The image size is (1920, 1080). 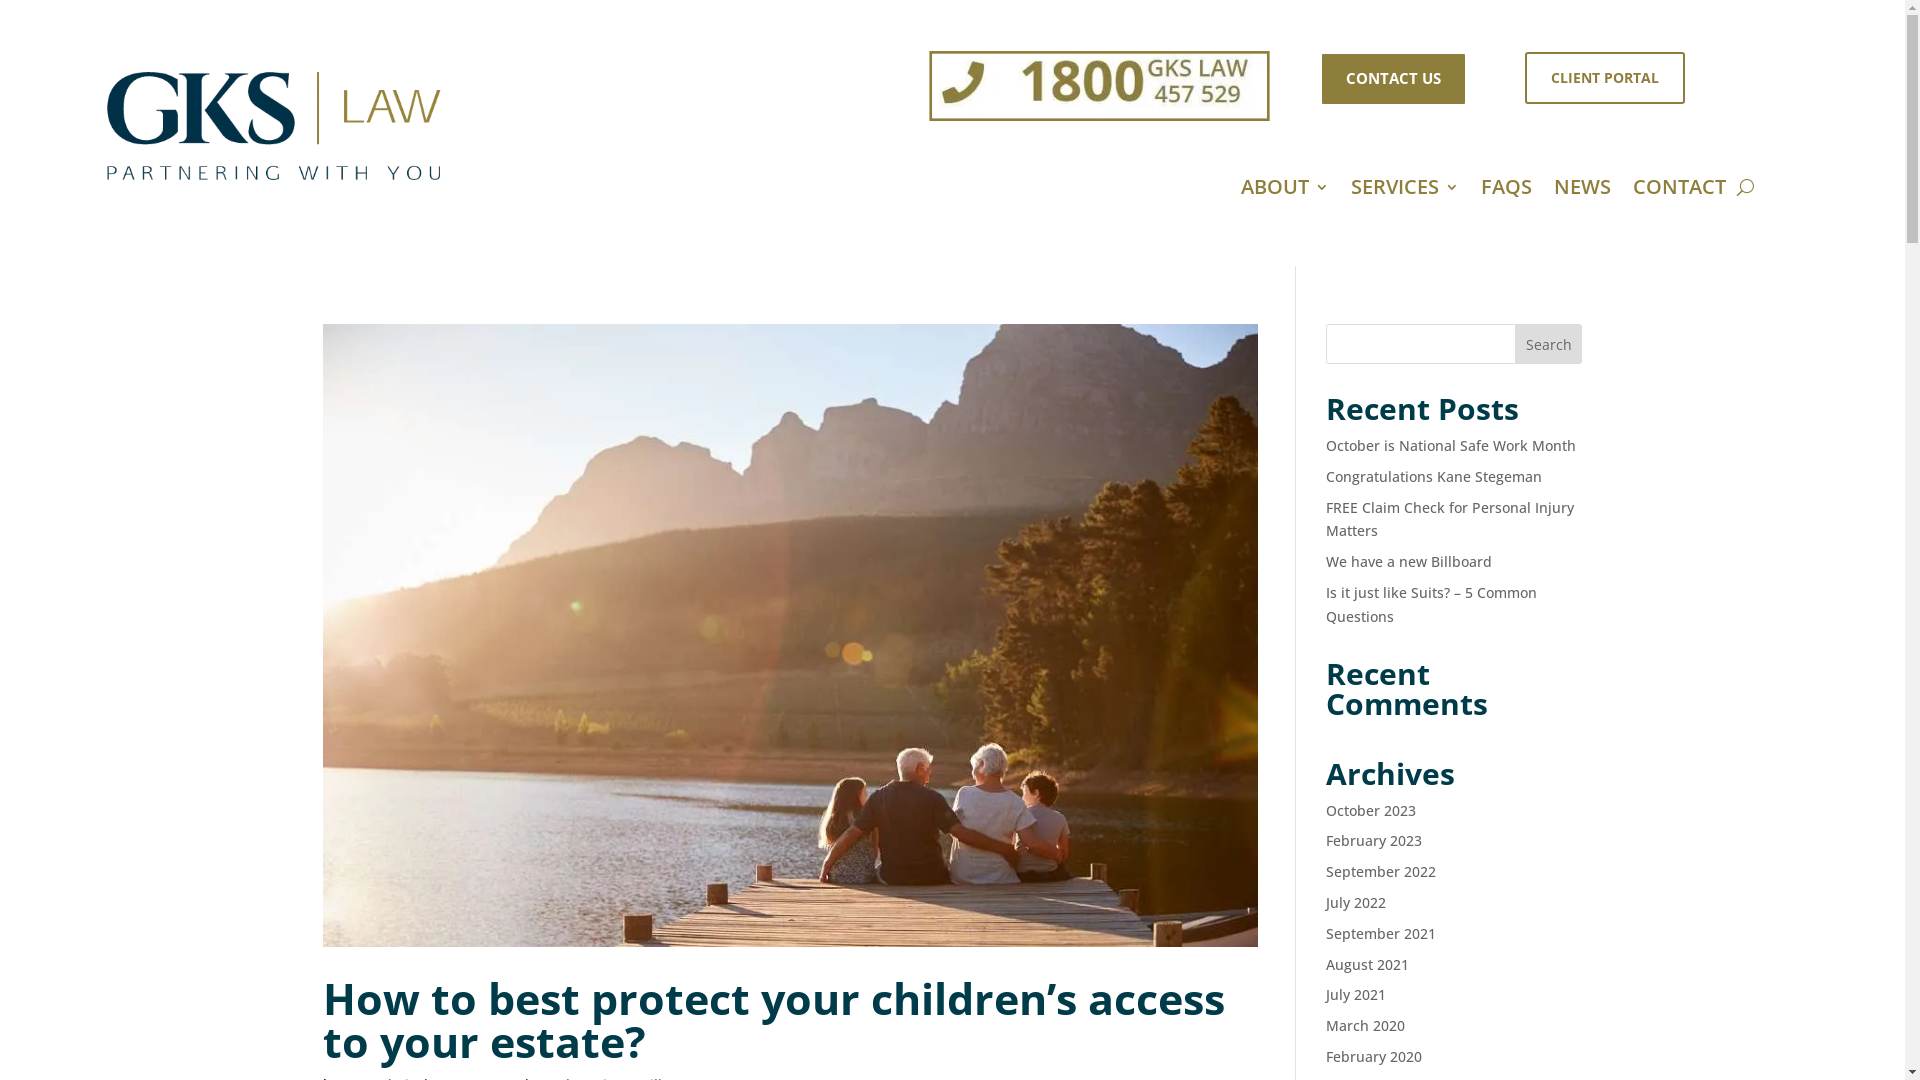 I want to click on CLIENT PORTAL, so click(x=1605, y=78).